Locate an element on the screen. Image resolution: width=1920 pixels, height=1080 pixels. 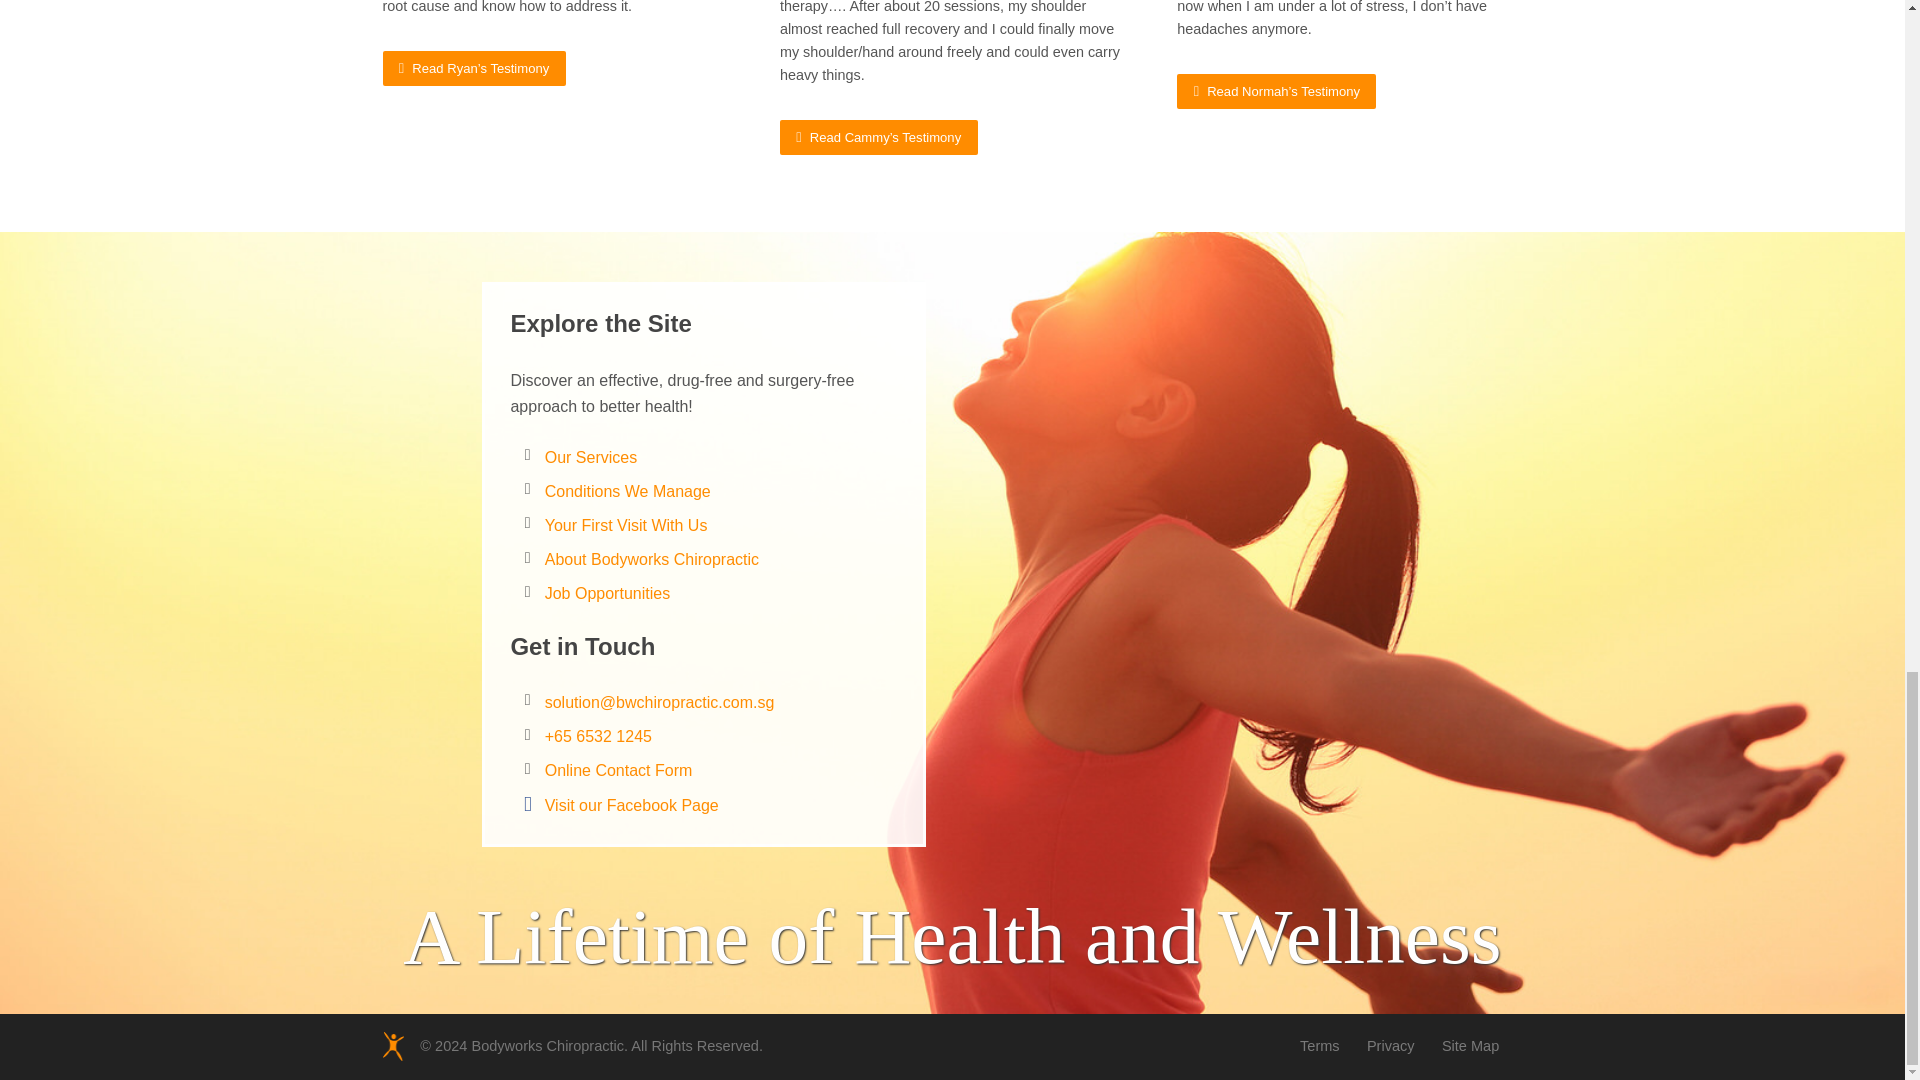
About Bodyworks Chiropractic is located at coordinates (652, 559).